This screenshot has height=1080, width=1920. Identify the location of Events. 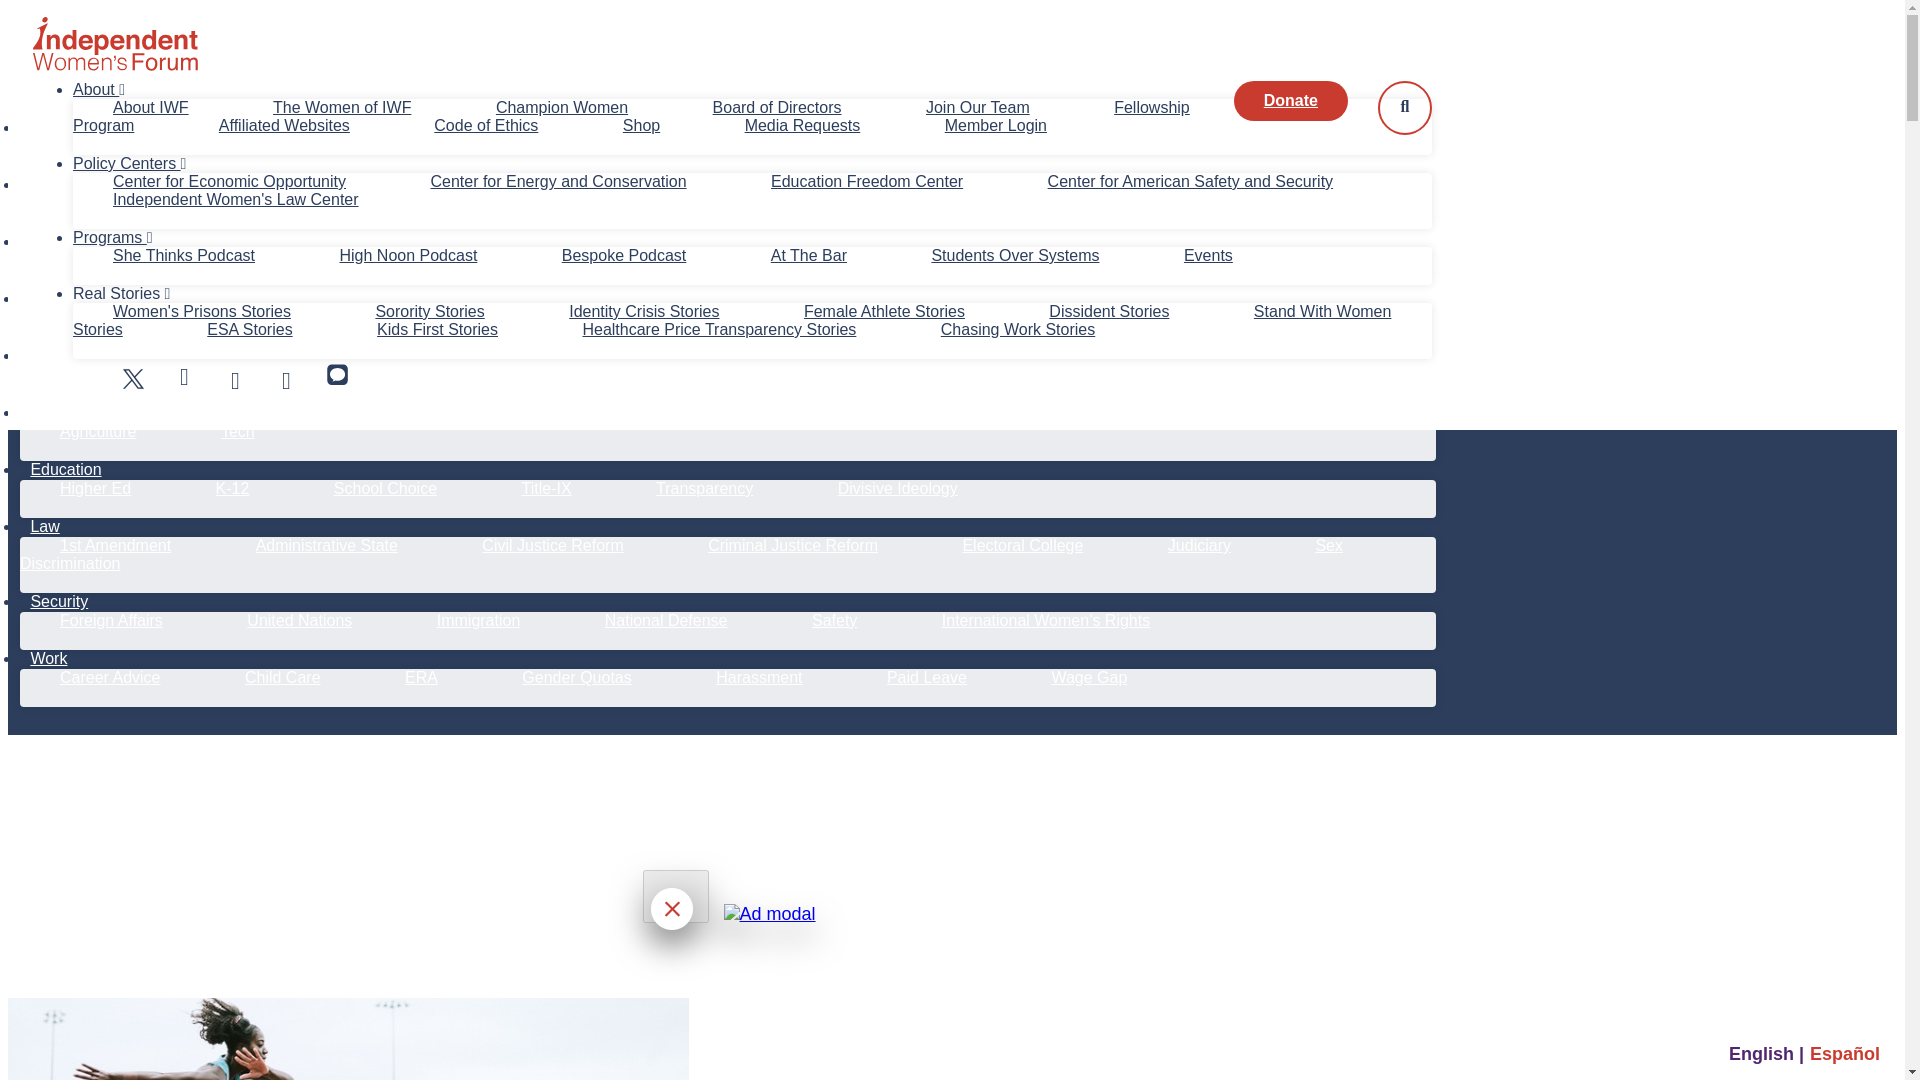
(1208, 255).